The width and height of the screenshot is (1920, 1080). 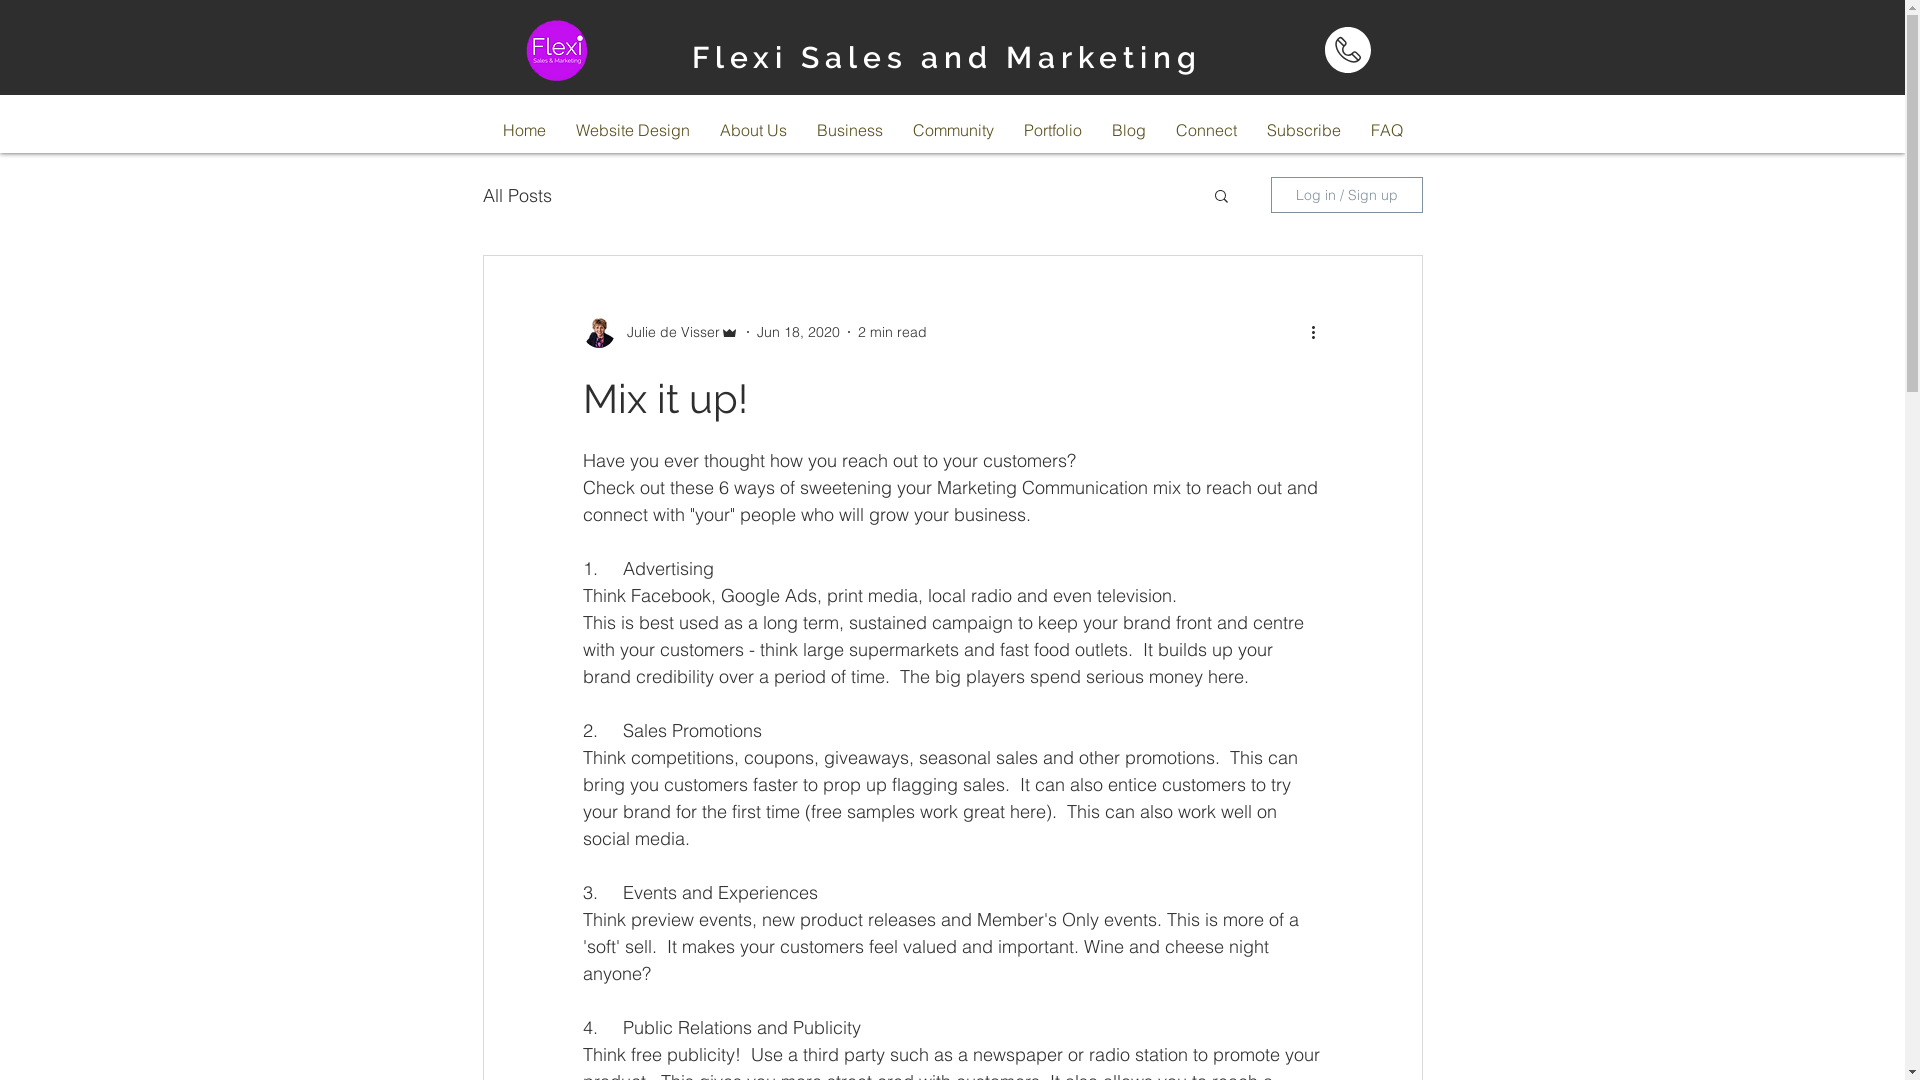 What do you see at coordinates (1346, 195) in the screenshot?
I see `Log in / Sign up` at bounding box center [1346, 195].